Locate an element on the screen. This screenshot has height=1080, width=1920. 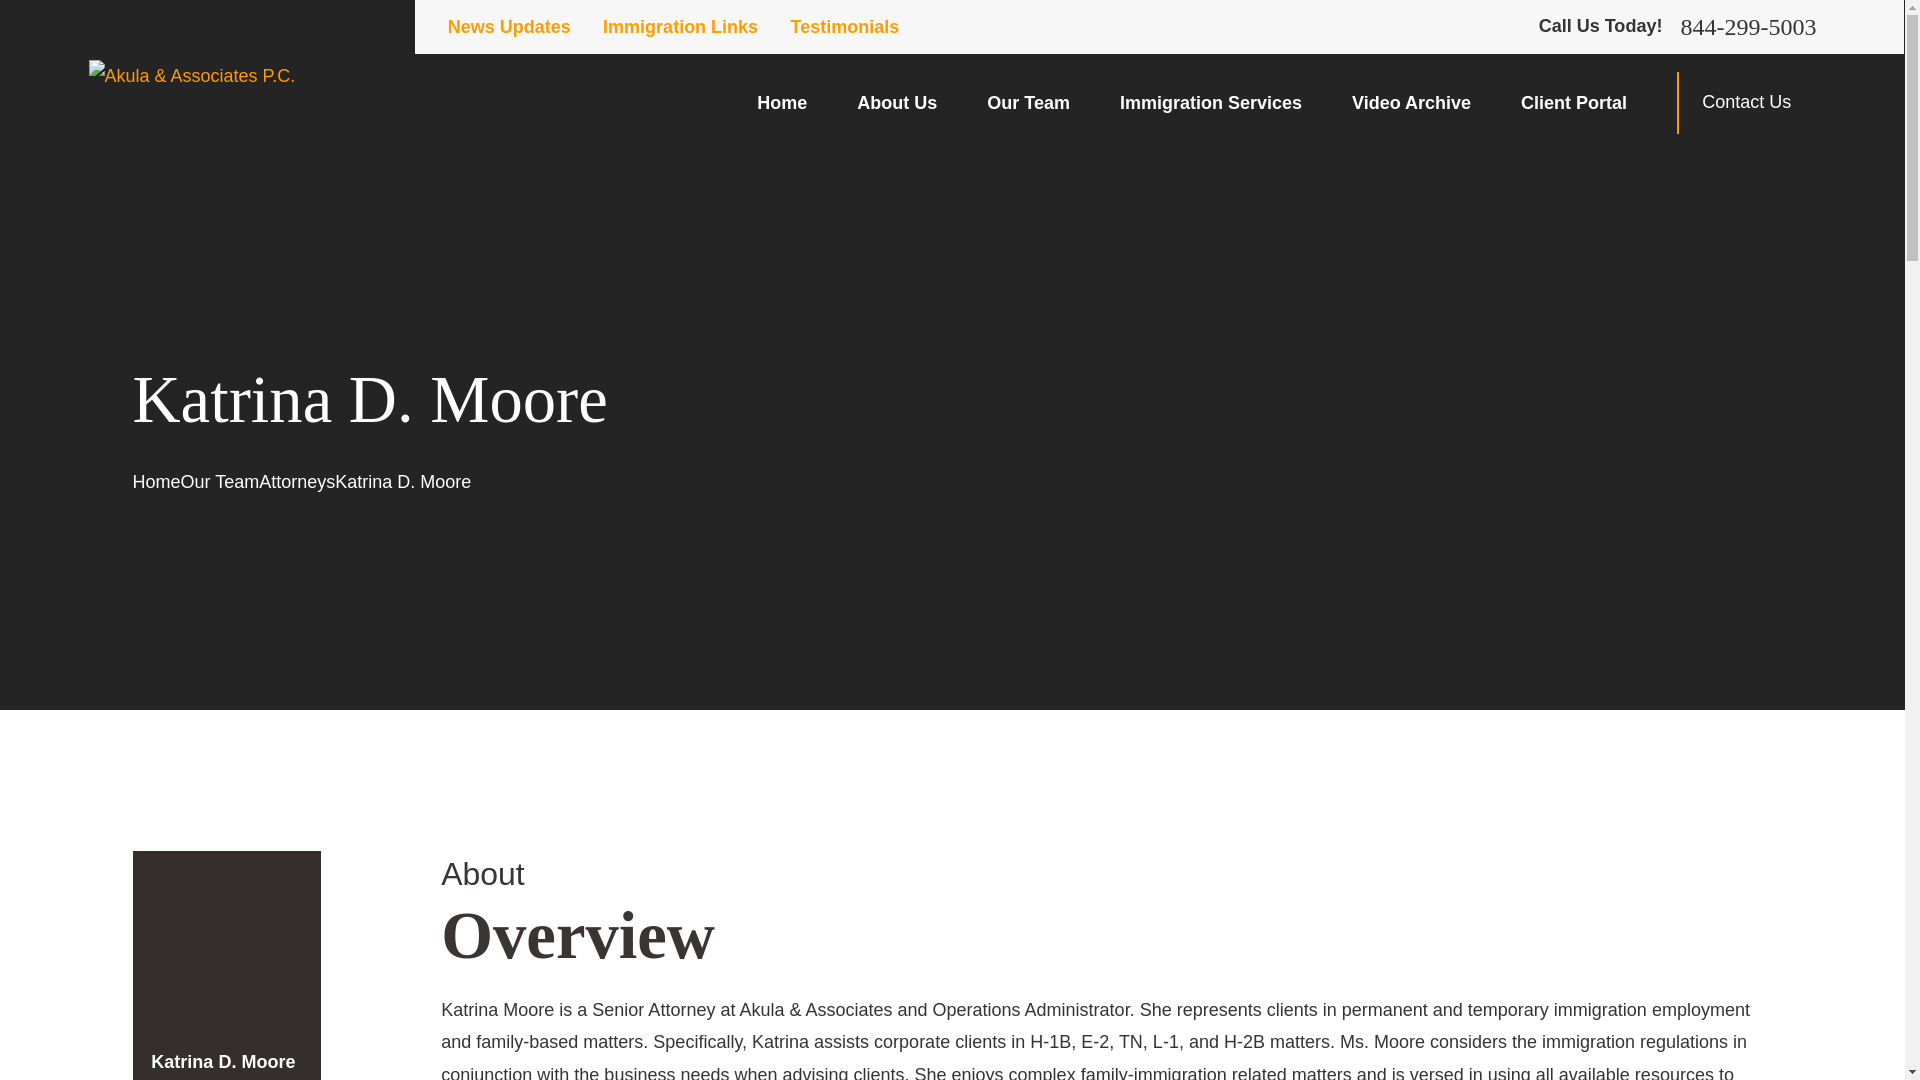
Immigration Services is located at coordinates (1210, 102).